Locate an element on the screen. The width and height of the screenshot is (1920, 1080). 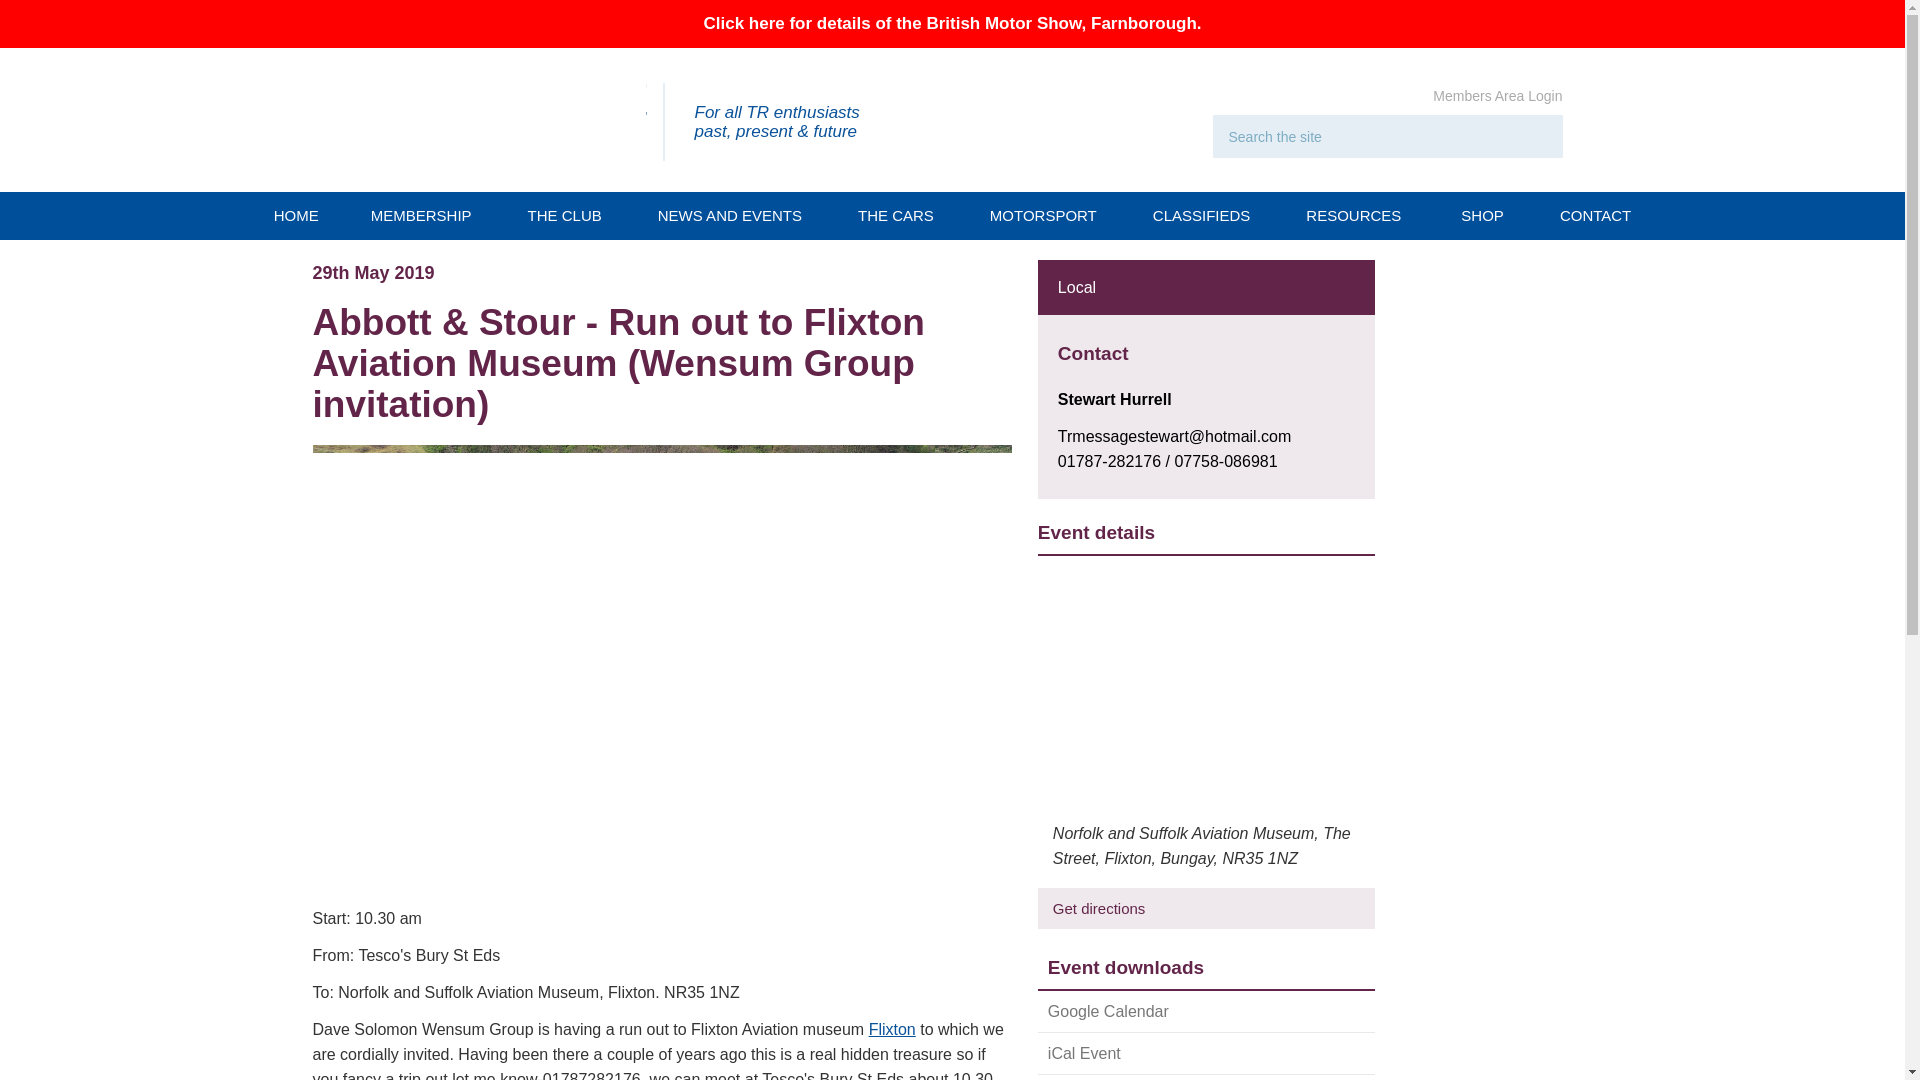
Members Area Login is located at coordinates (1497, 95).